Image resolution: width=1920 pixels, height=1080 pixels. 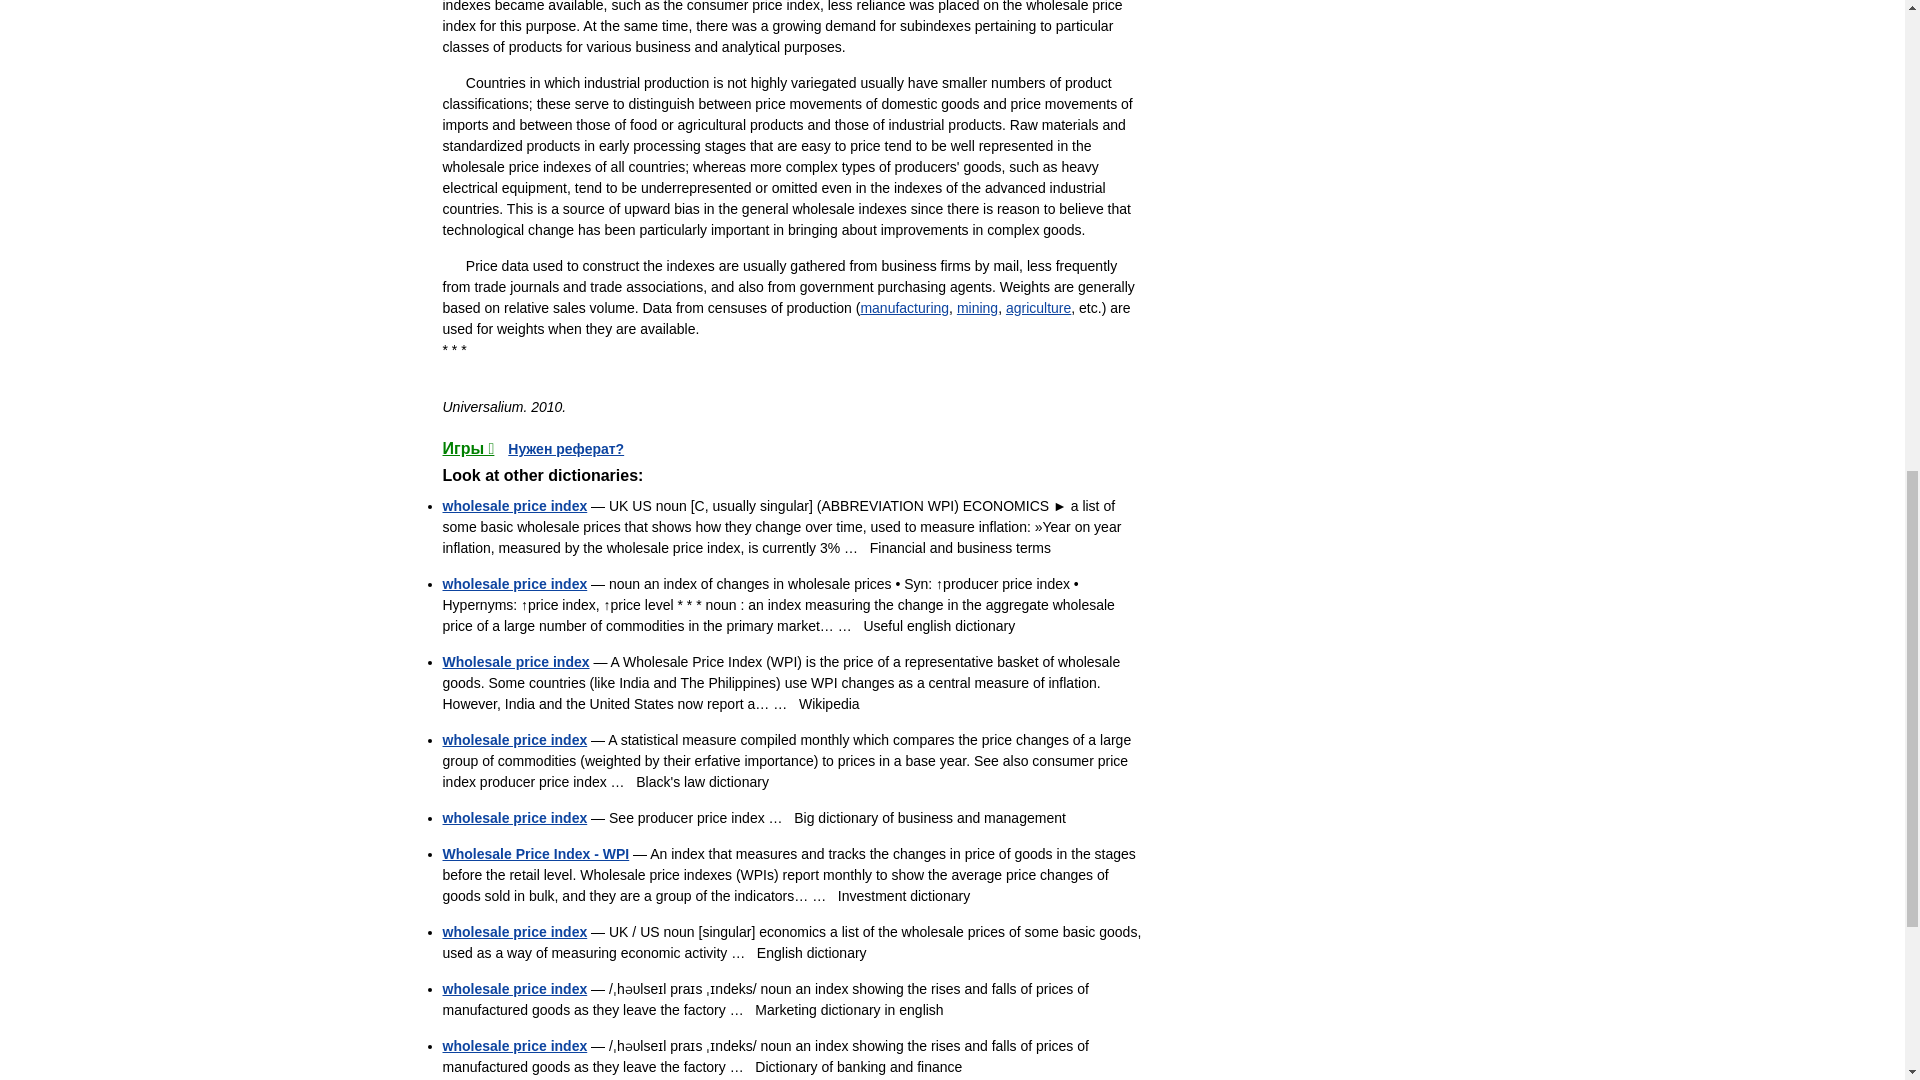 I want to click on wholesale price index, so click(x=514, y=583).